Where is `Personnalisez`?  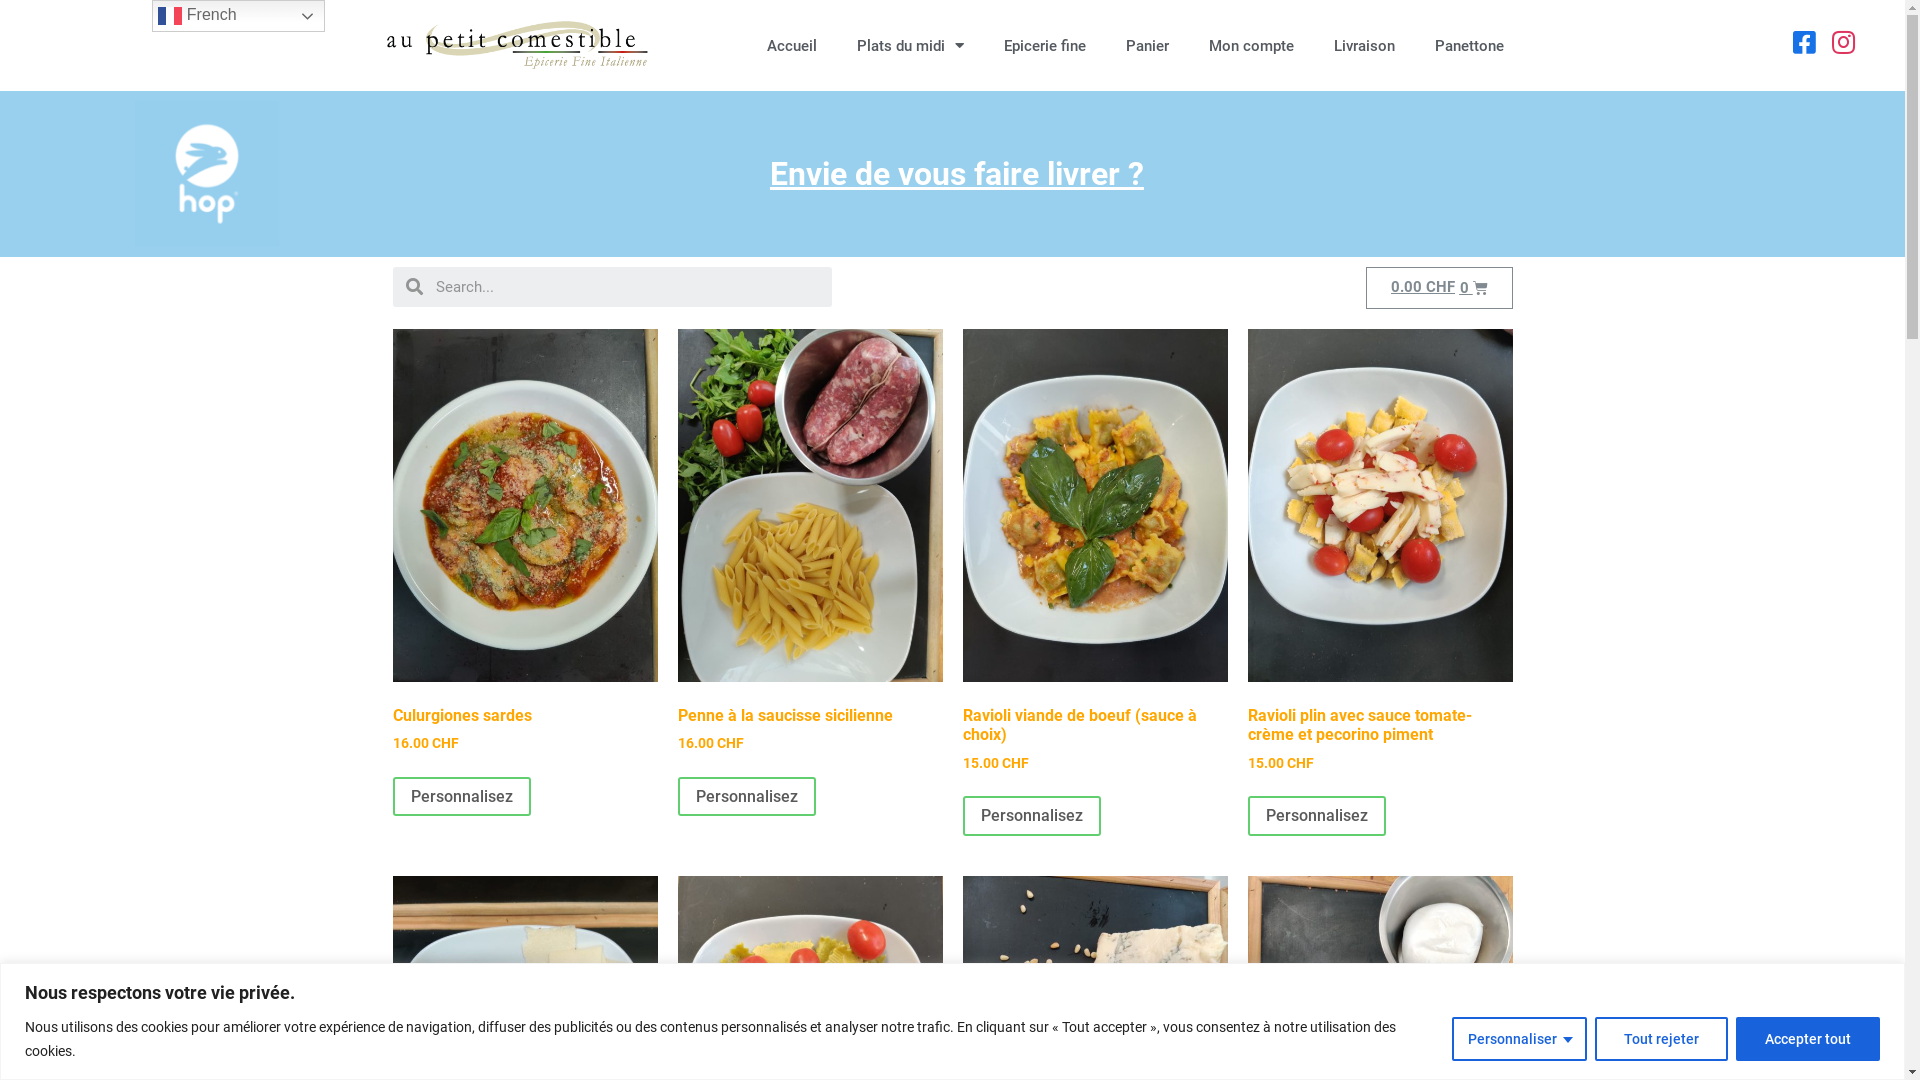 Personnalisez is located at coordinates (747, 797).